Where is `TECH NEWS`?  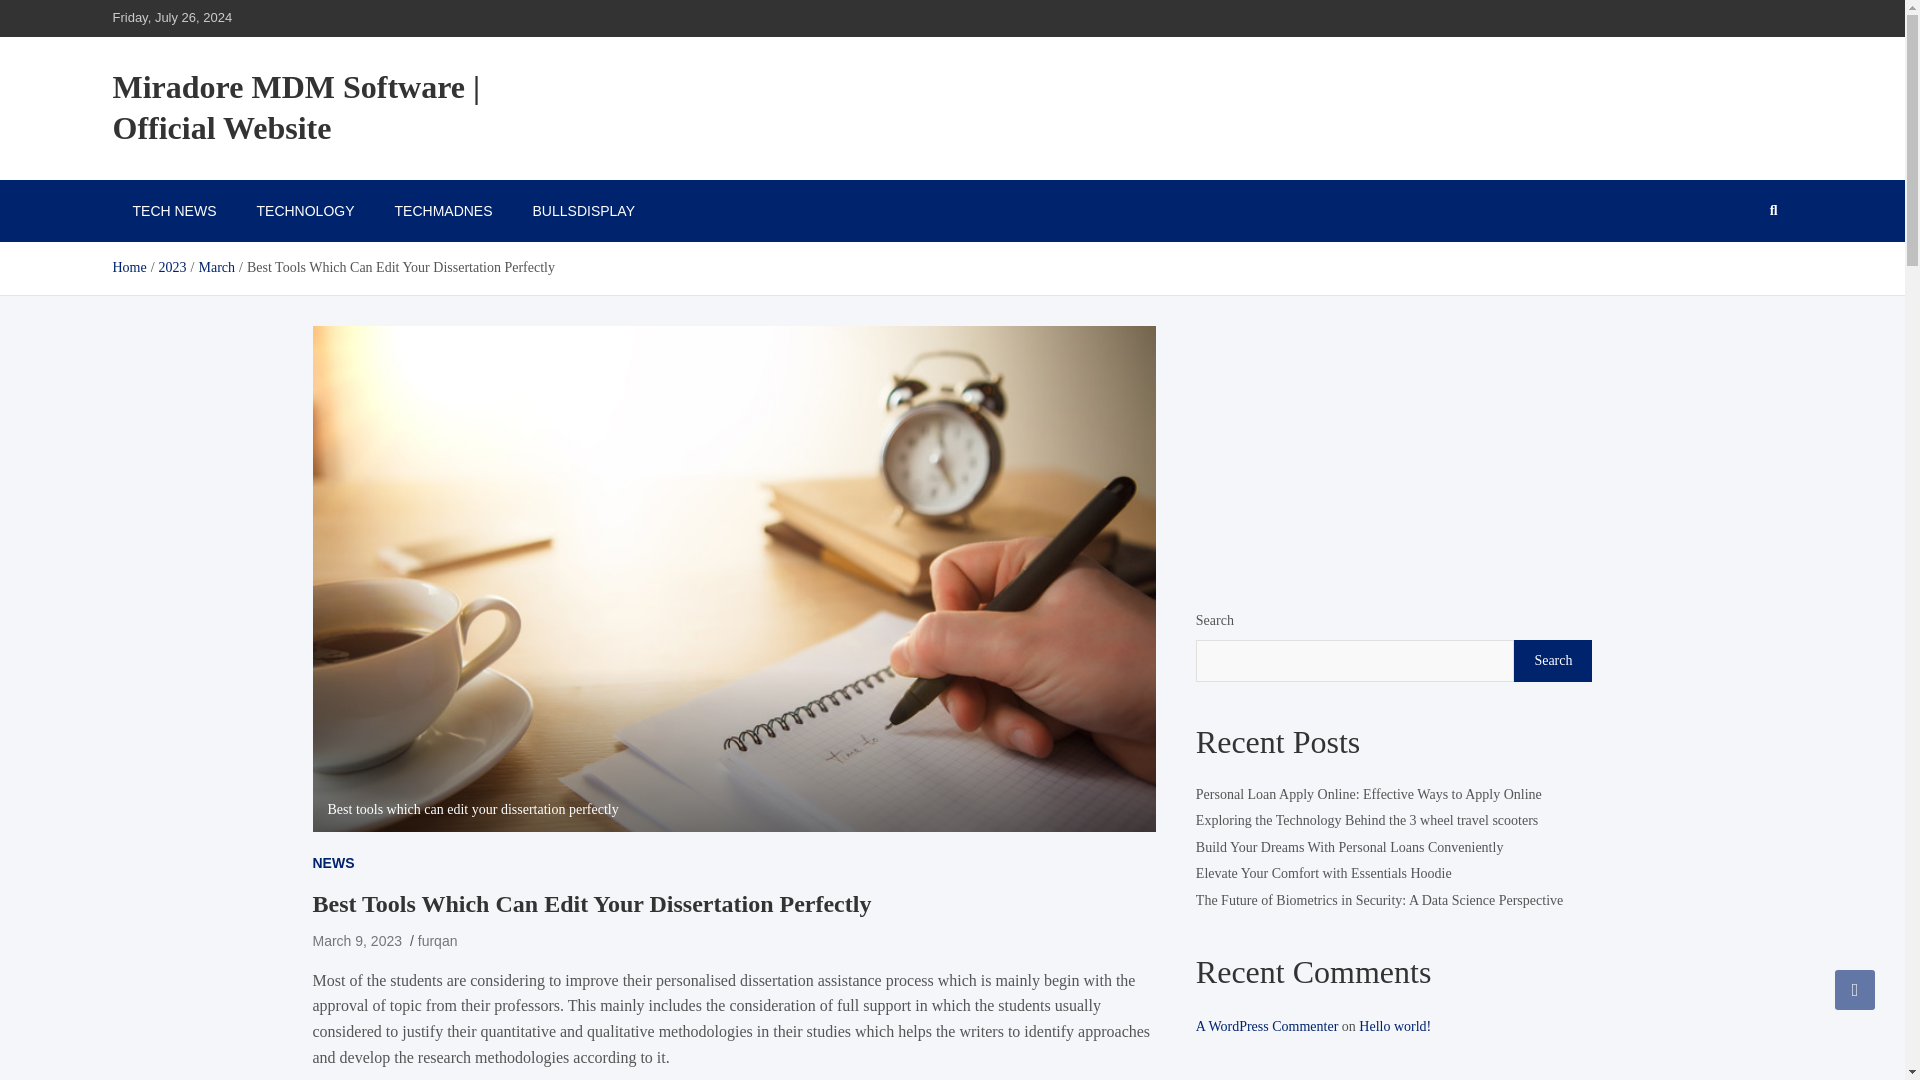
TECH NEWS is located at coordinates (174, 210).